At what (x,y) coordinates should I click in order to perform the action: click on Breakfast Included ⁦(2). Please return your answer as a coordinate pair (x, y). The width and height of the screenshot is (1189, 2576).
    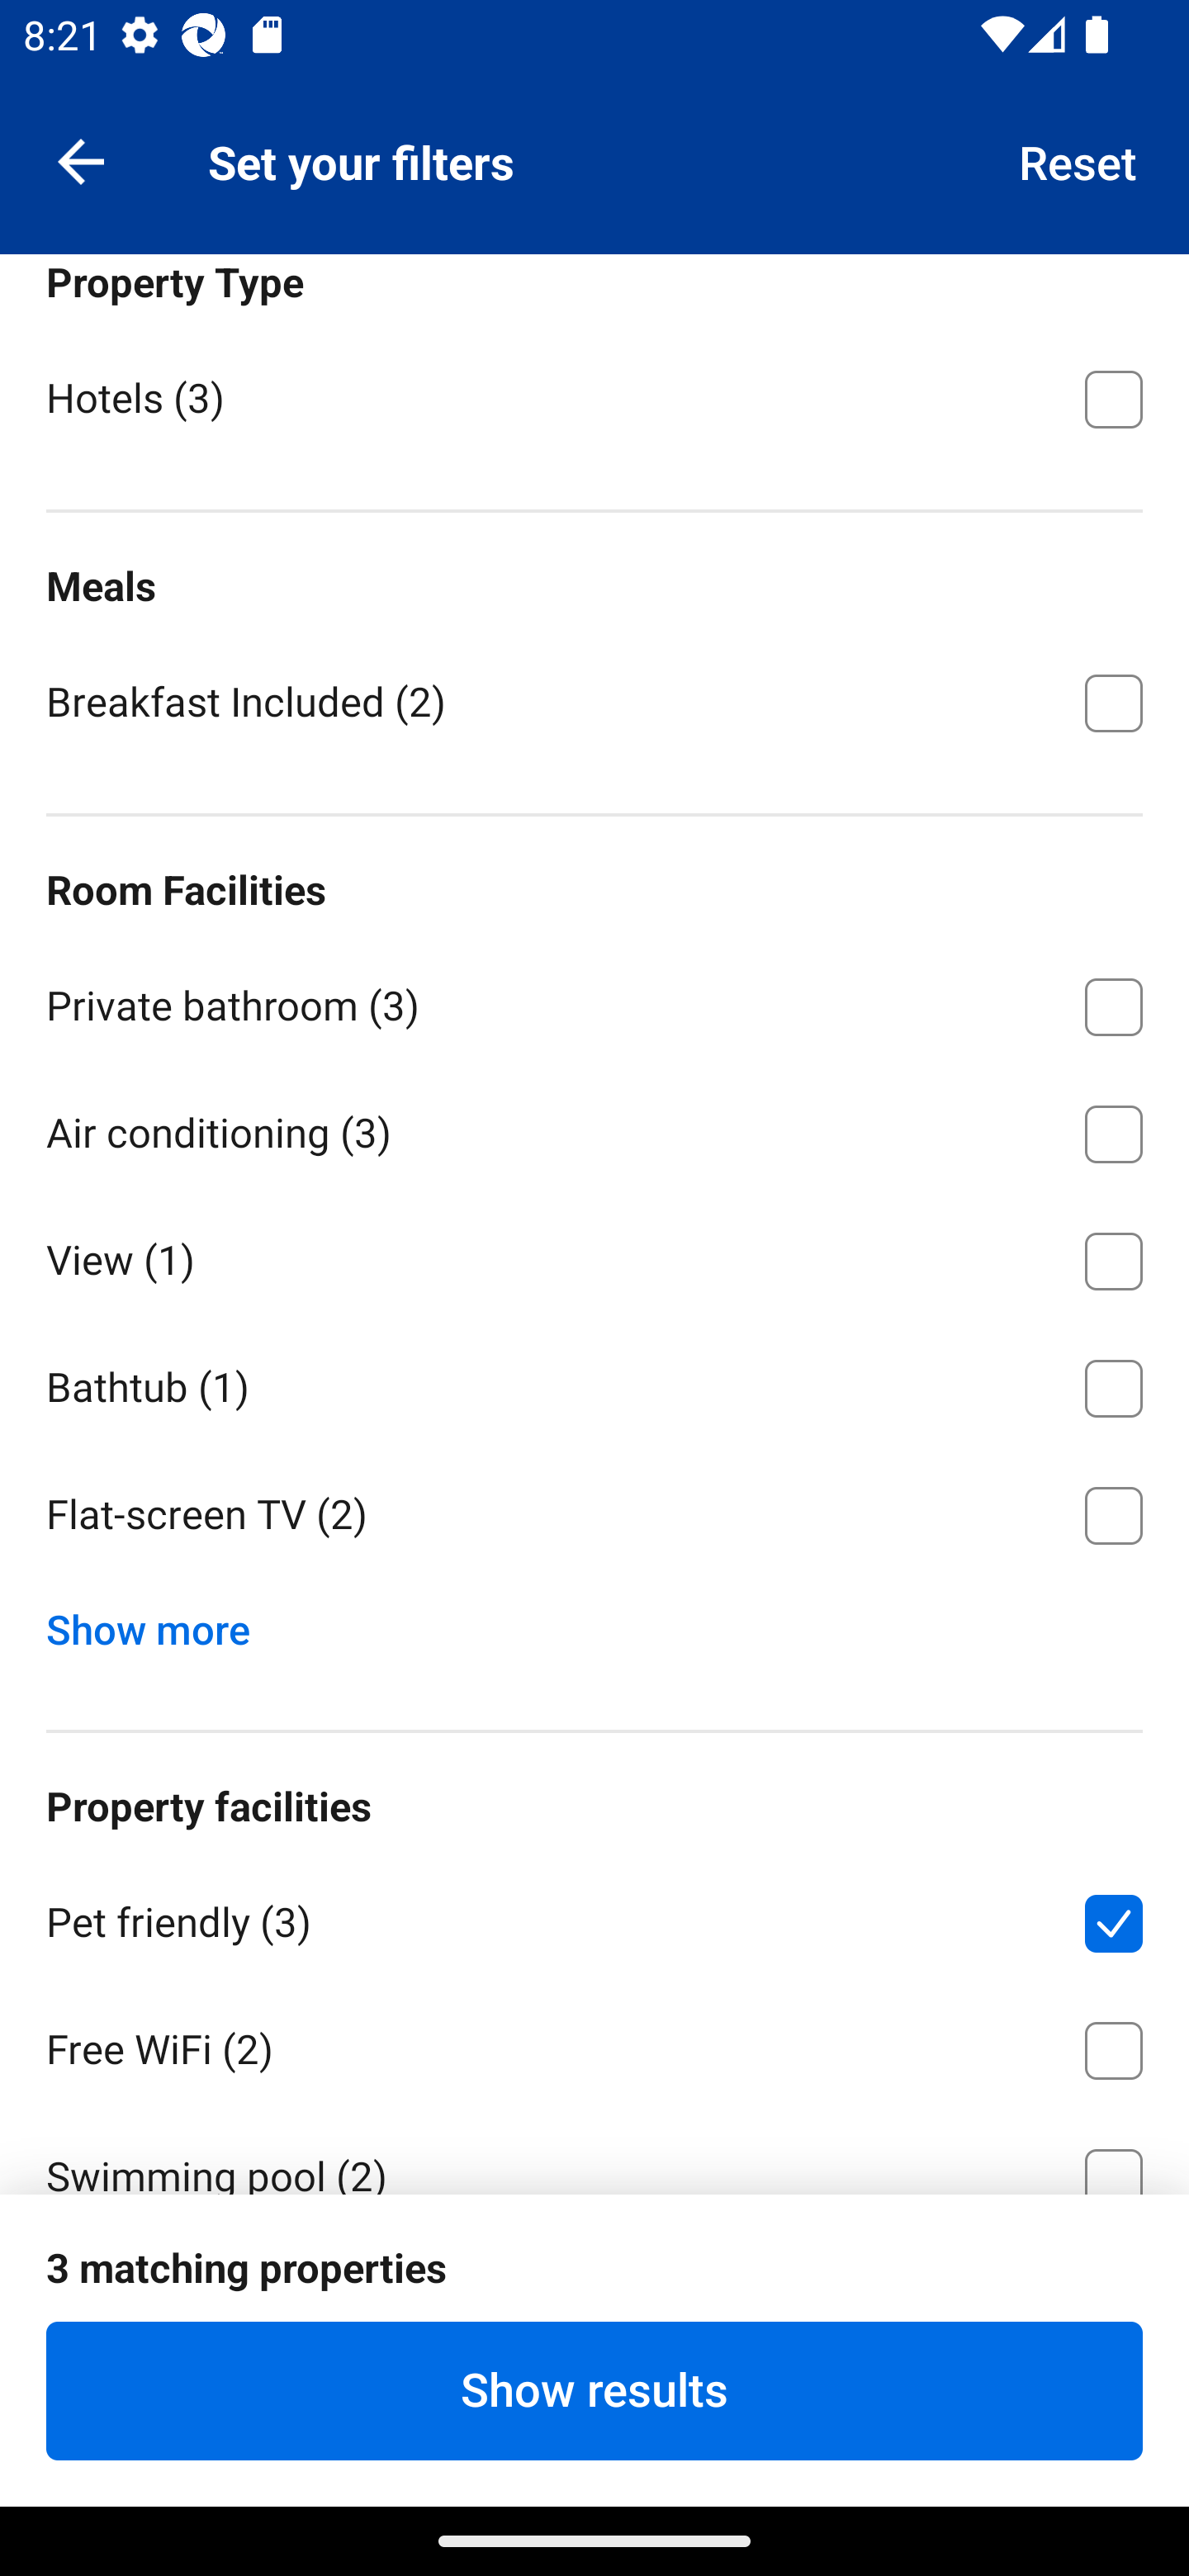
    Looking at the image, I should click on (594, 700).